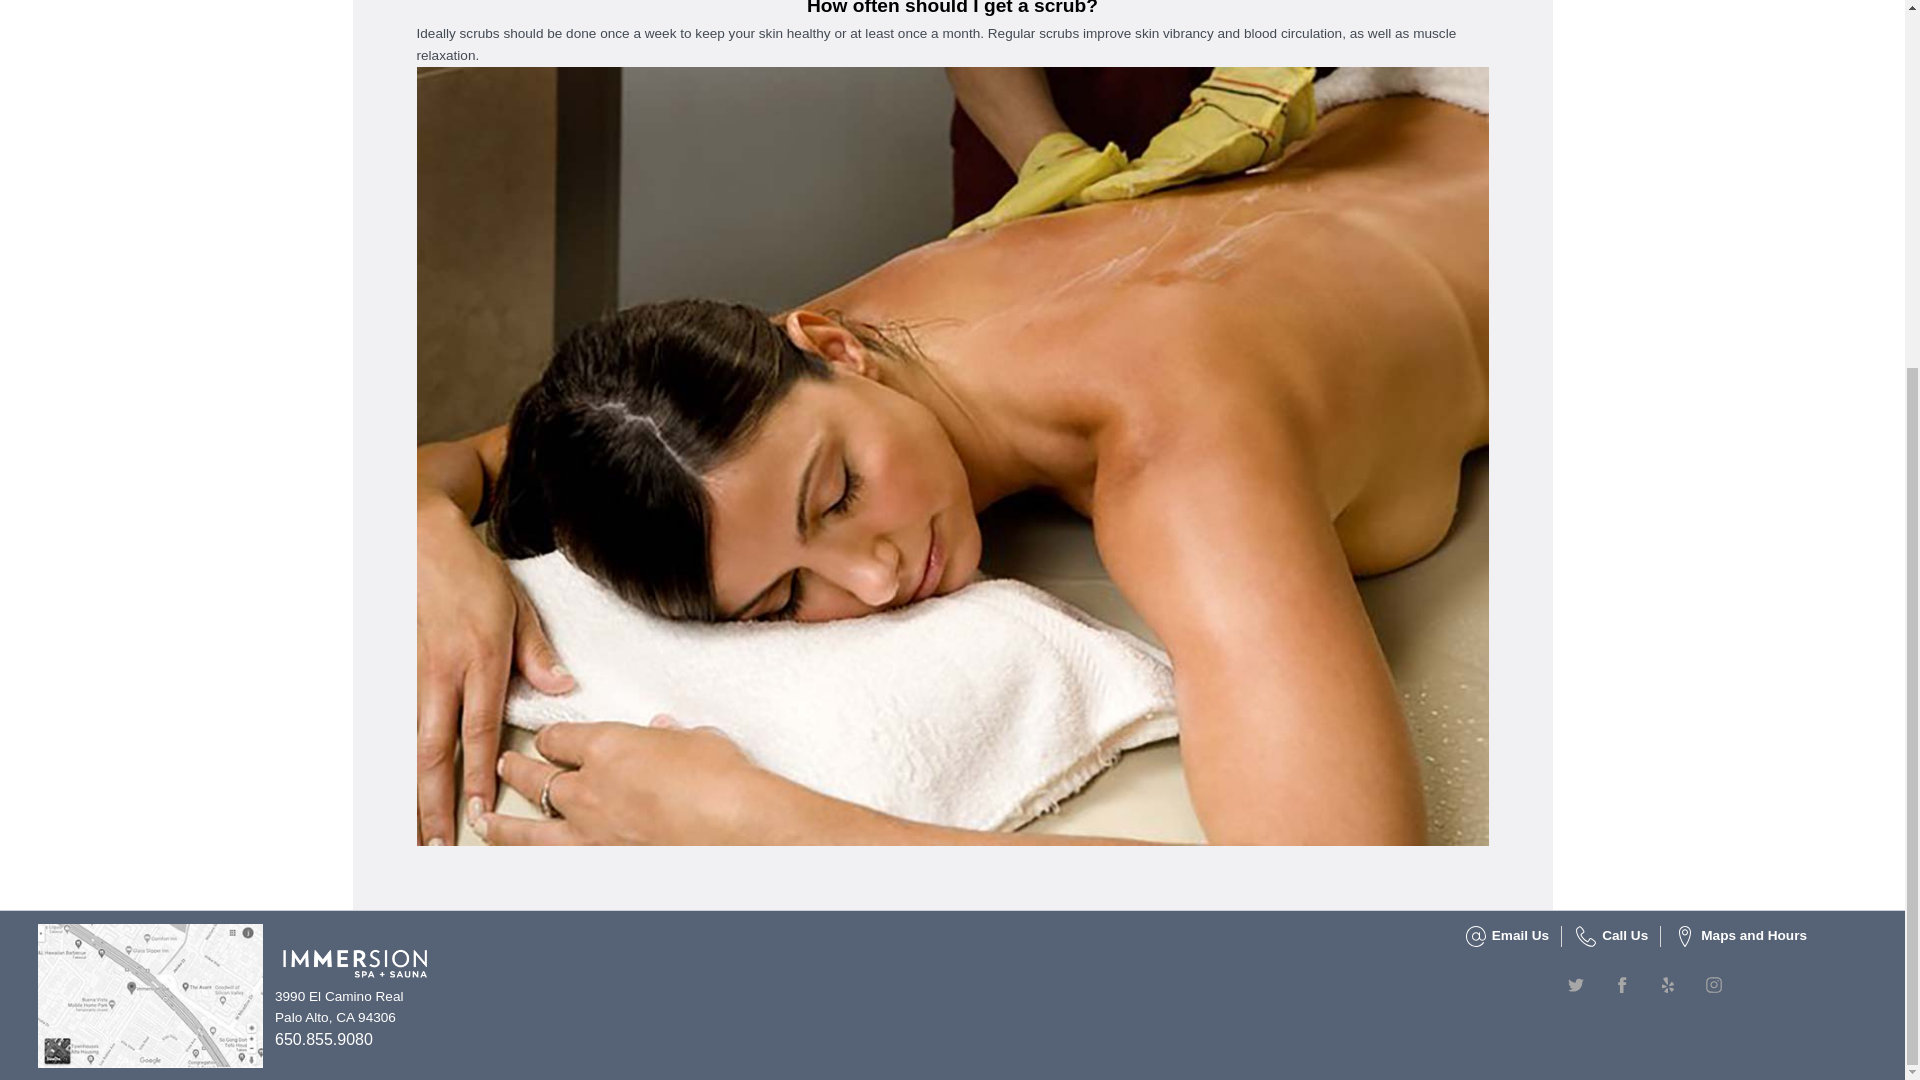 This screenshot has height=1080, width=1920. What do you see at coordinates (1750, 936) in the screenshot?
I see `Maps and Hours` at bounding box center [1750, 936].